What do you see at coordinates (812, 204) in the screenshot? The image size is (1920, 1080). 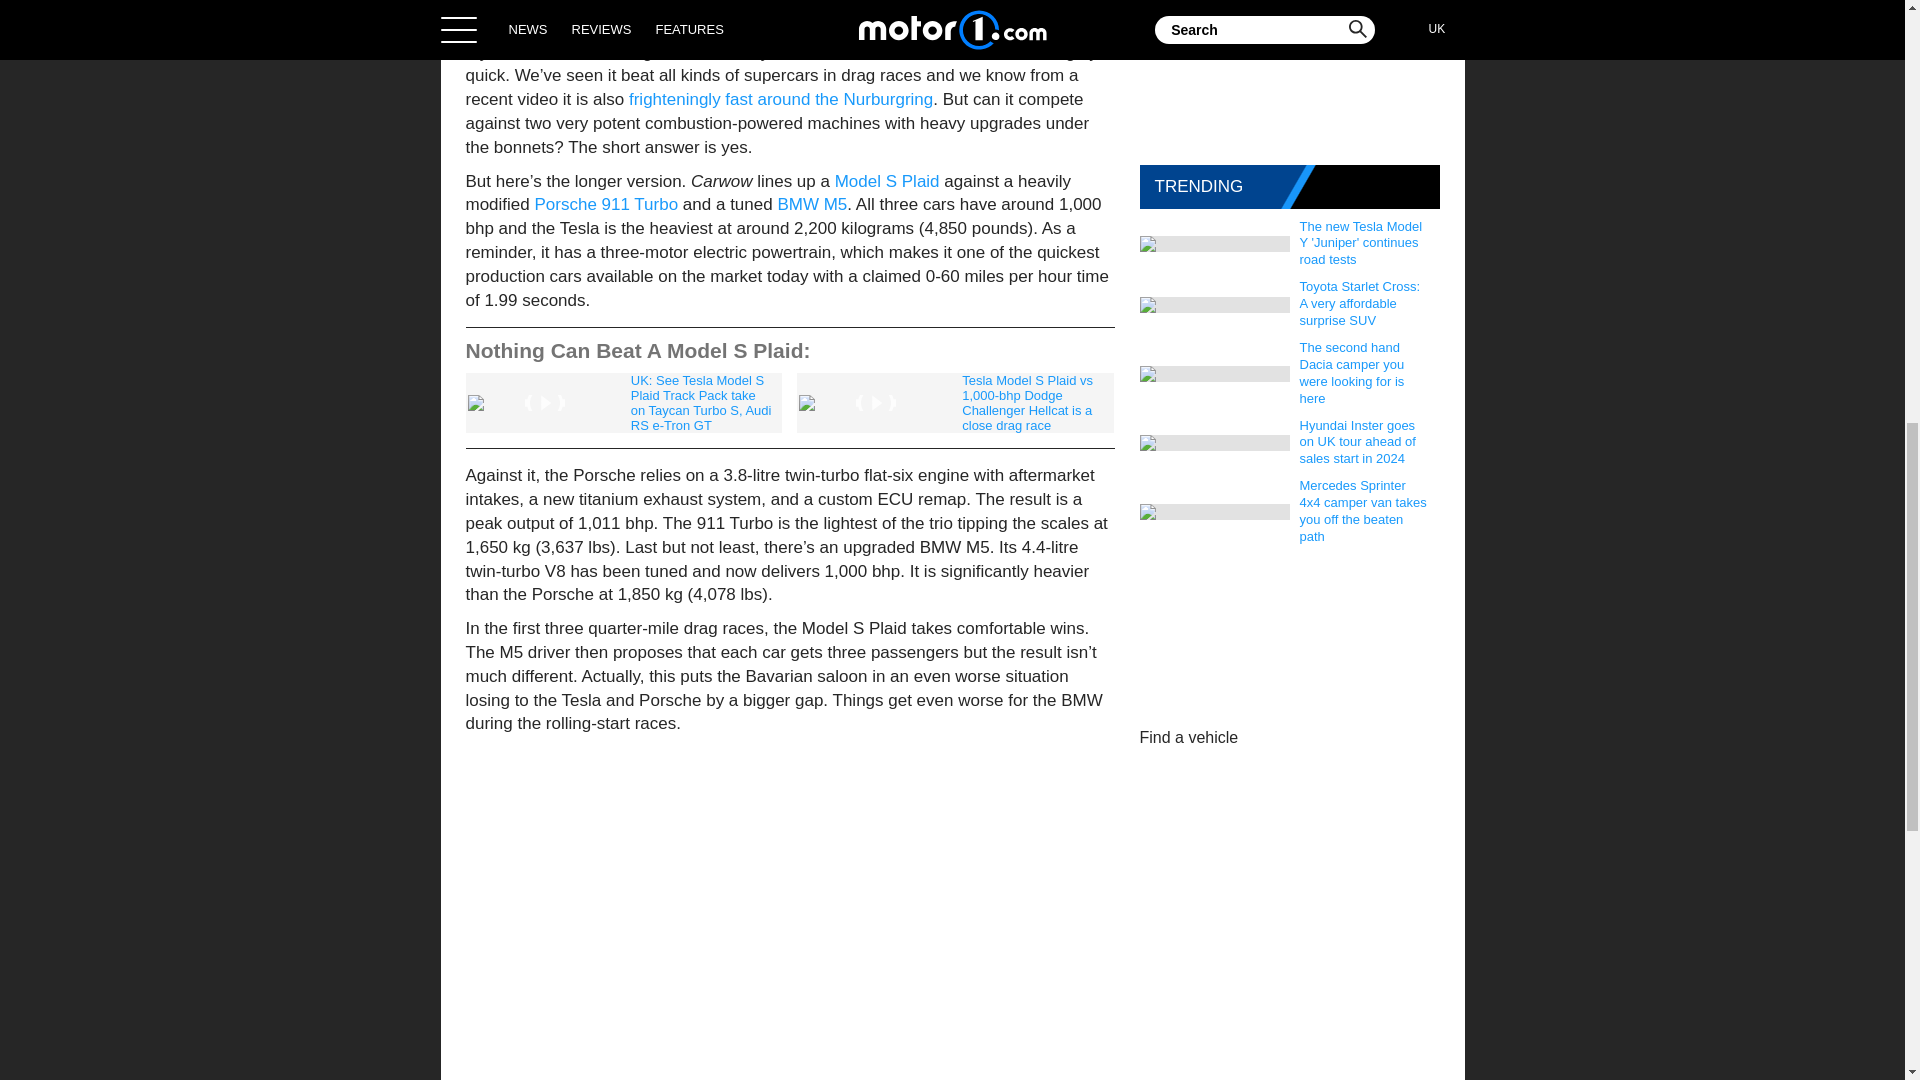 I see `BMW M5` at bounding box center [812, 204].